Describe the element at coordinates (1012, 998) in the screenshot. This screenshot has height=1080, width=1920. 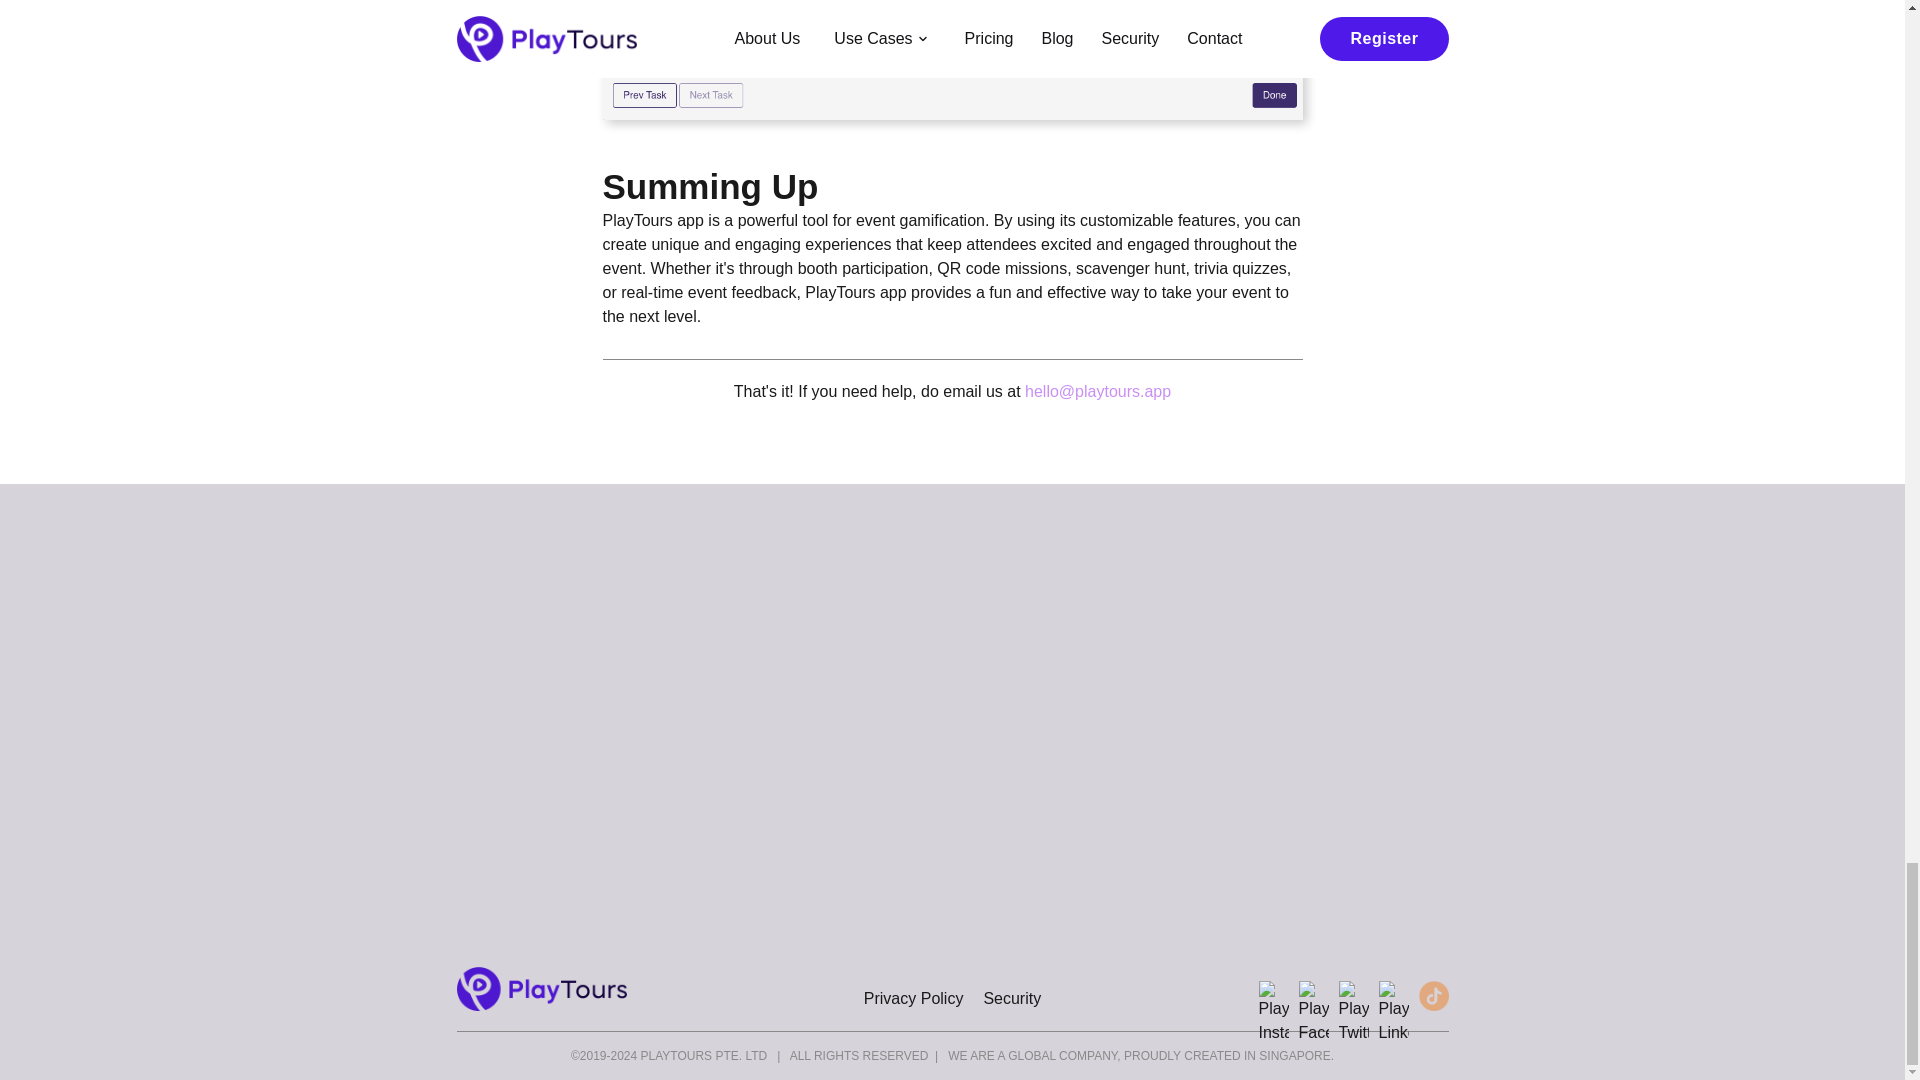
I see `Security` at that location.